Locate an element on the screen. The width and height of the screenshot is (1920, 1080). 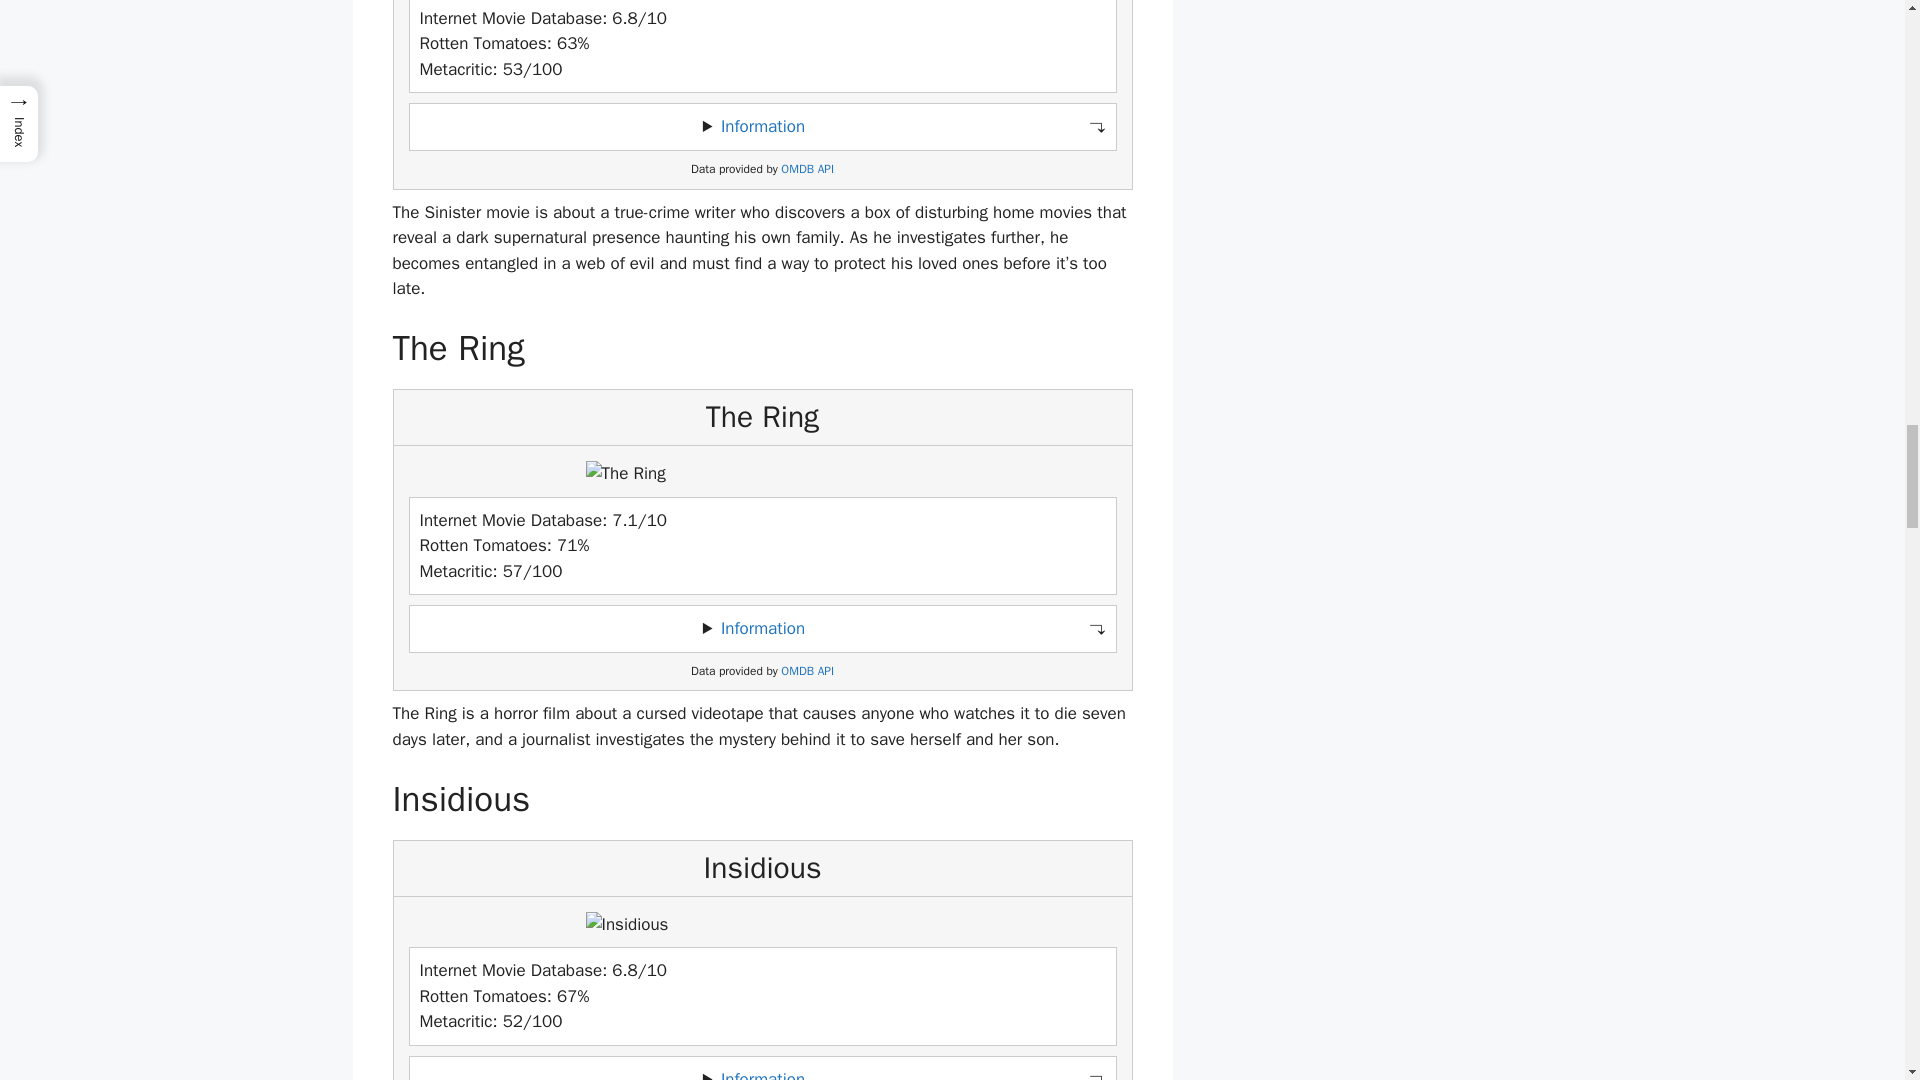
OMDB API is located at coordinates (807, 672).